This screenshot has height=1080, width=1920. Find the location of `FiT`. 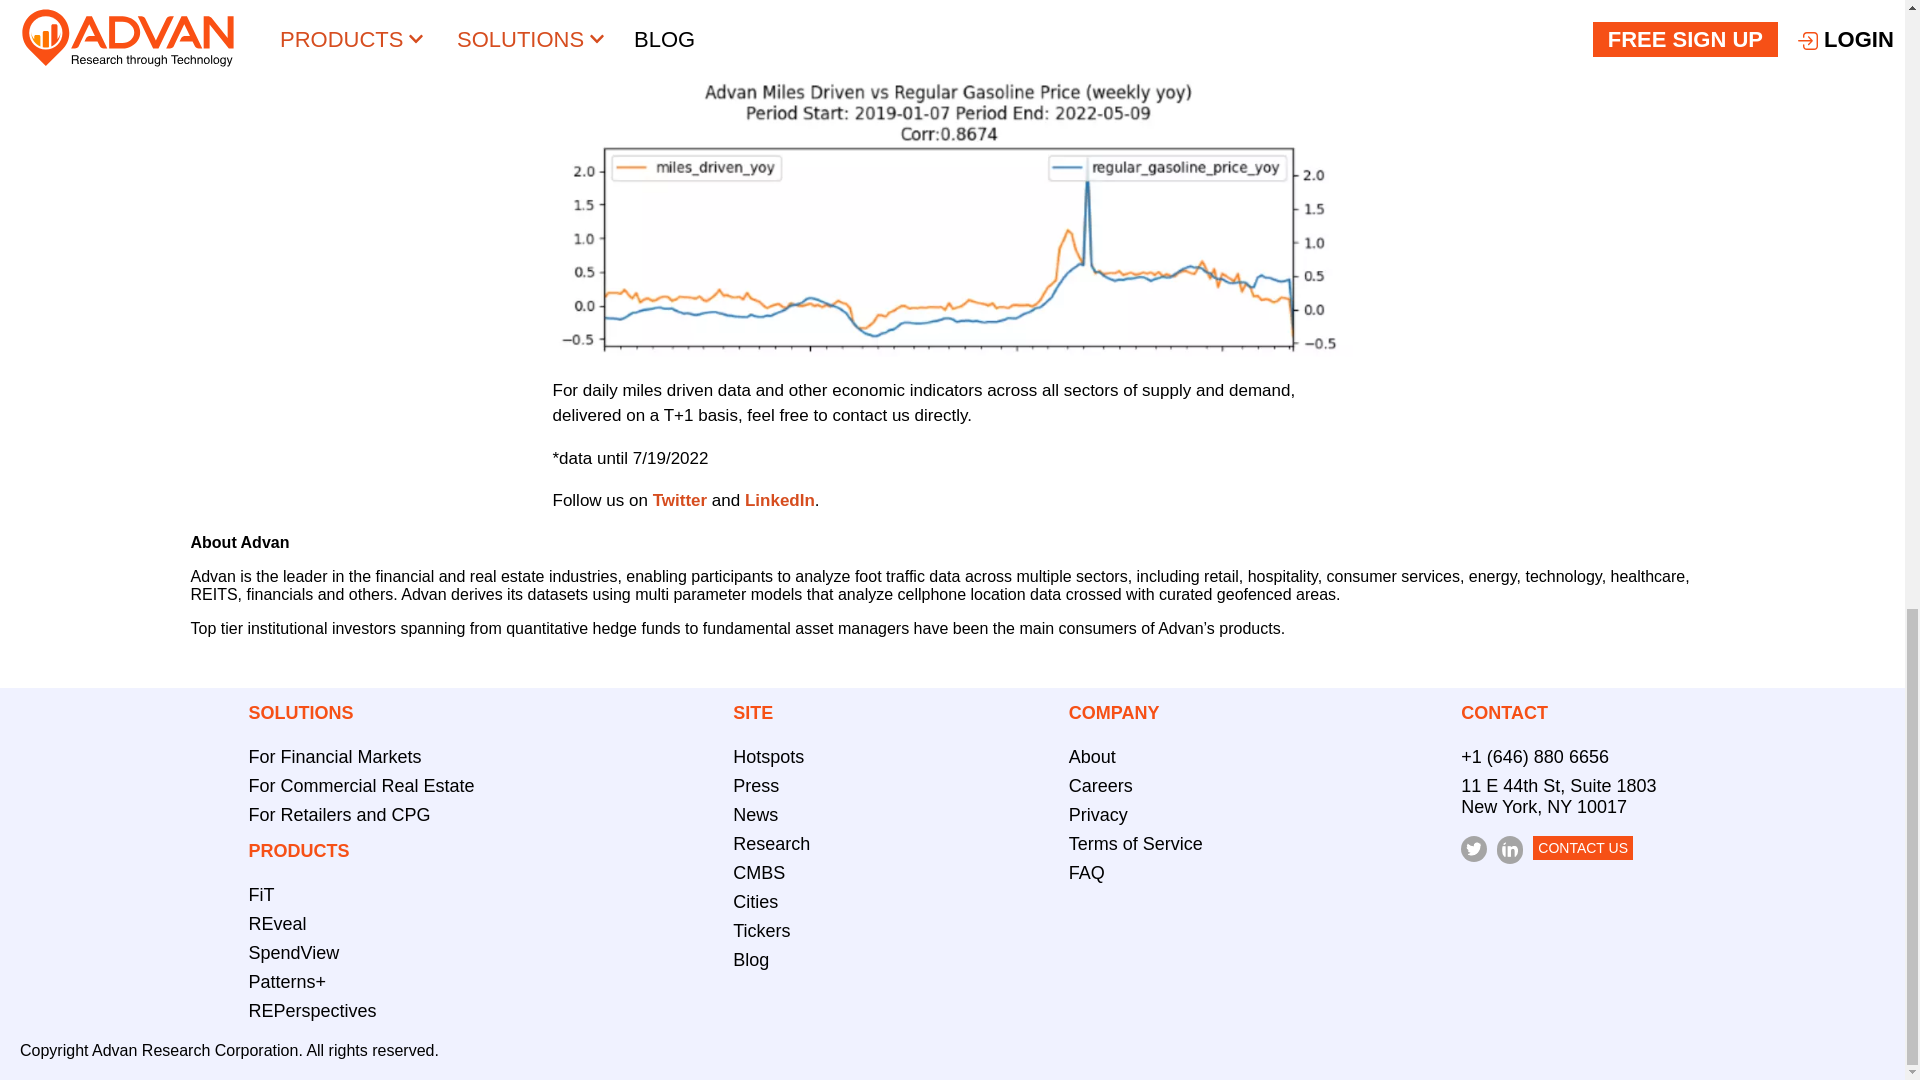

FiT is located at coordinates (262, 894).